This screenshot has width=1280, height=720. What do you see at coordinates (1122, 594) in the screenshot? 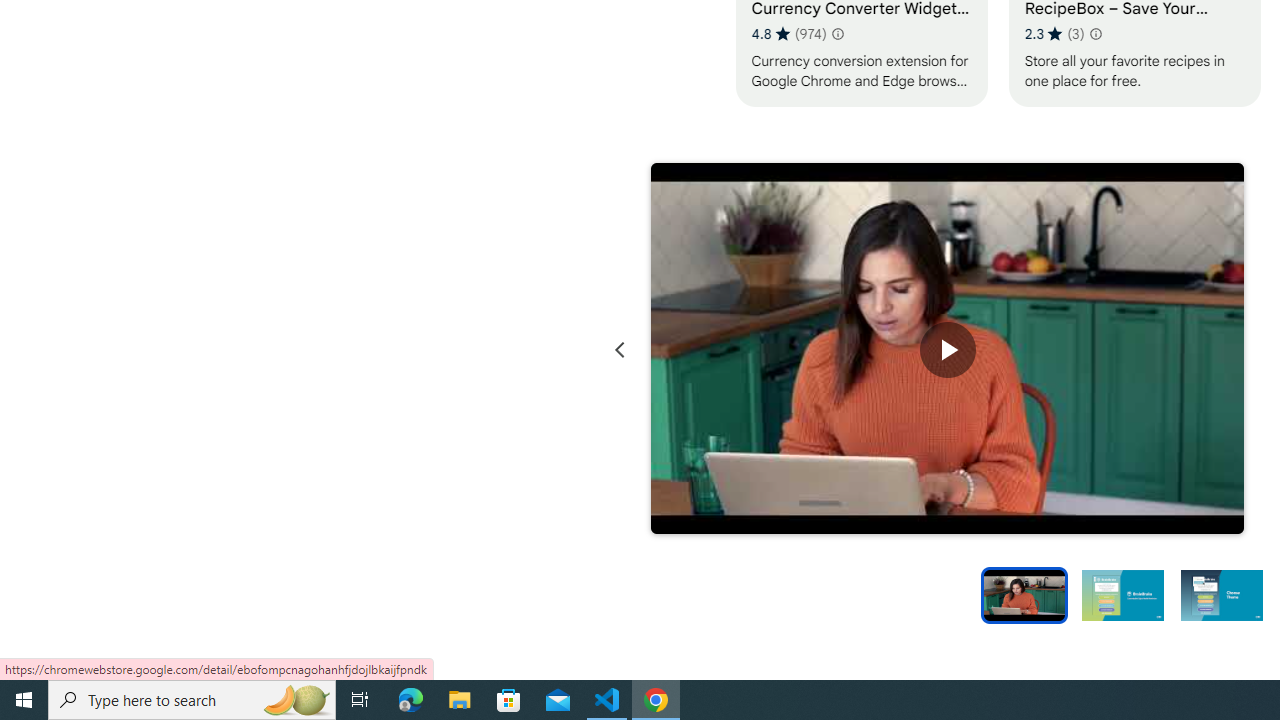
I see `Preview slide 2` at bounding box center [1122, 594].